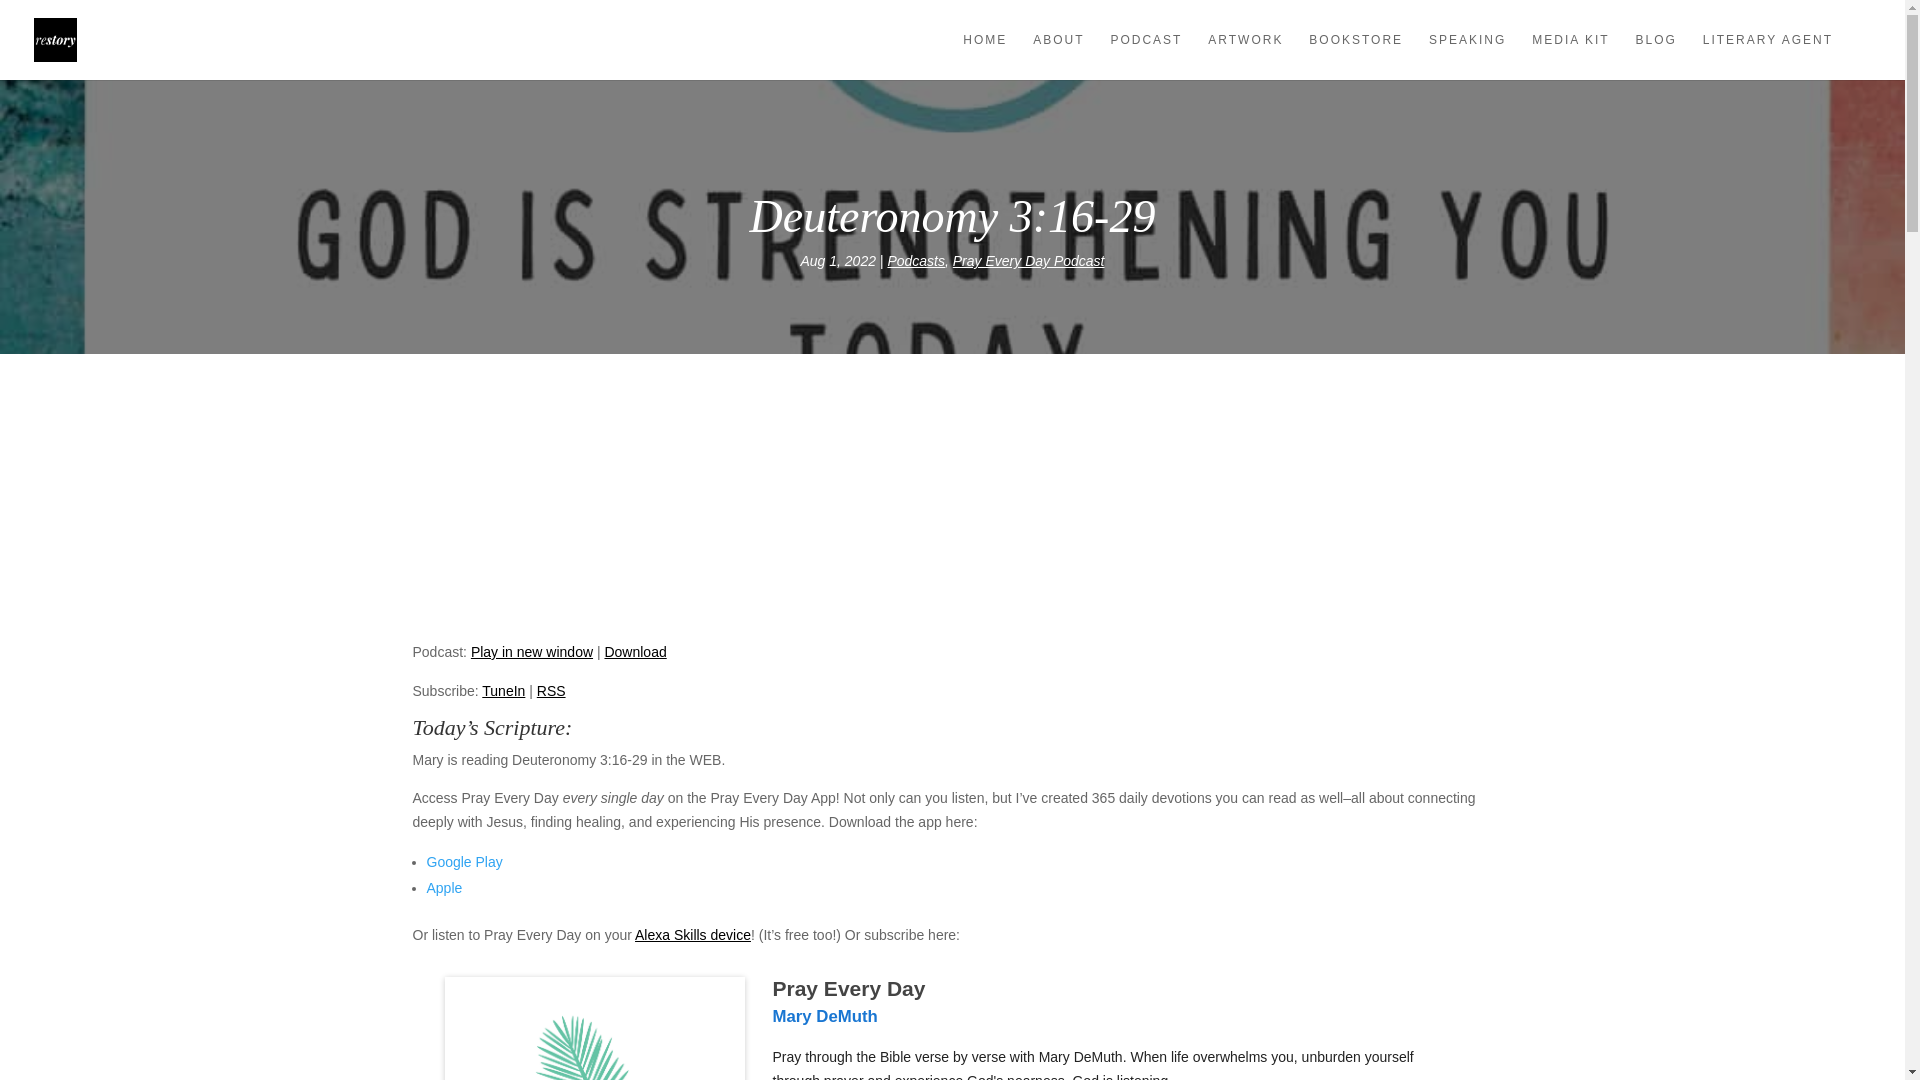 This screenshot has width=1920, height=1080. I want to click on BOOKSTORE, so click(1356, 56).